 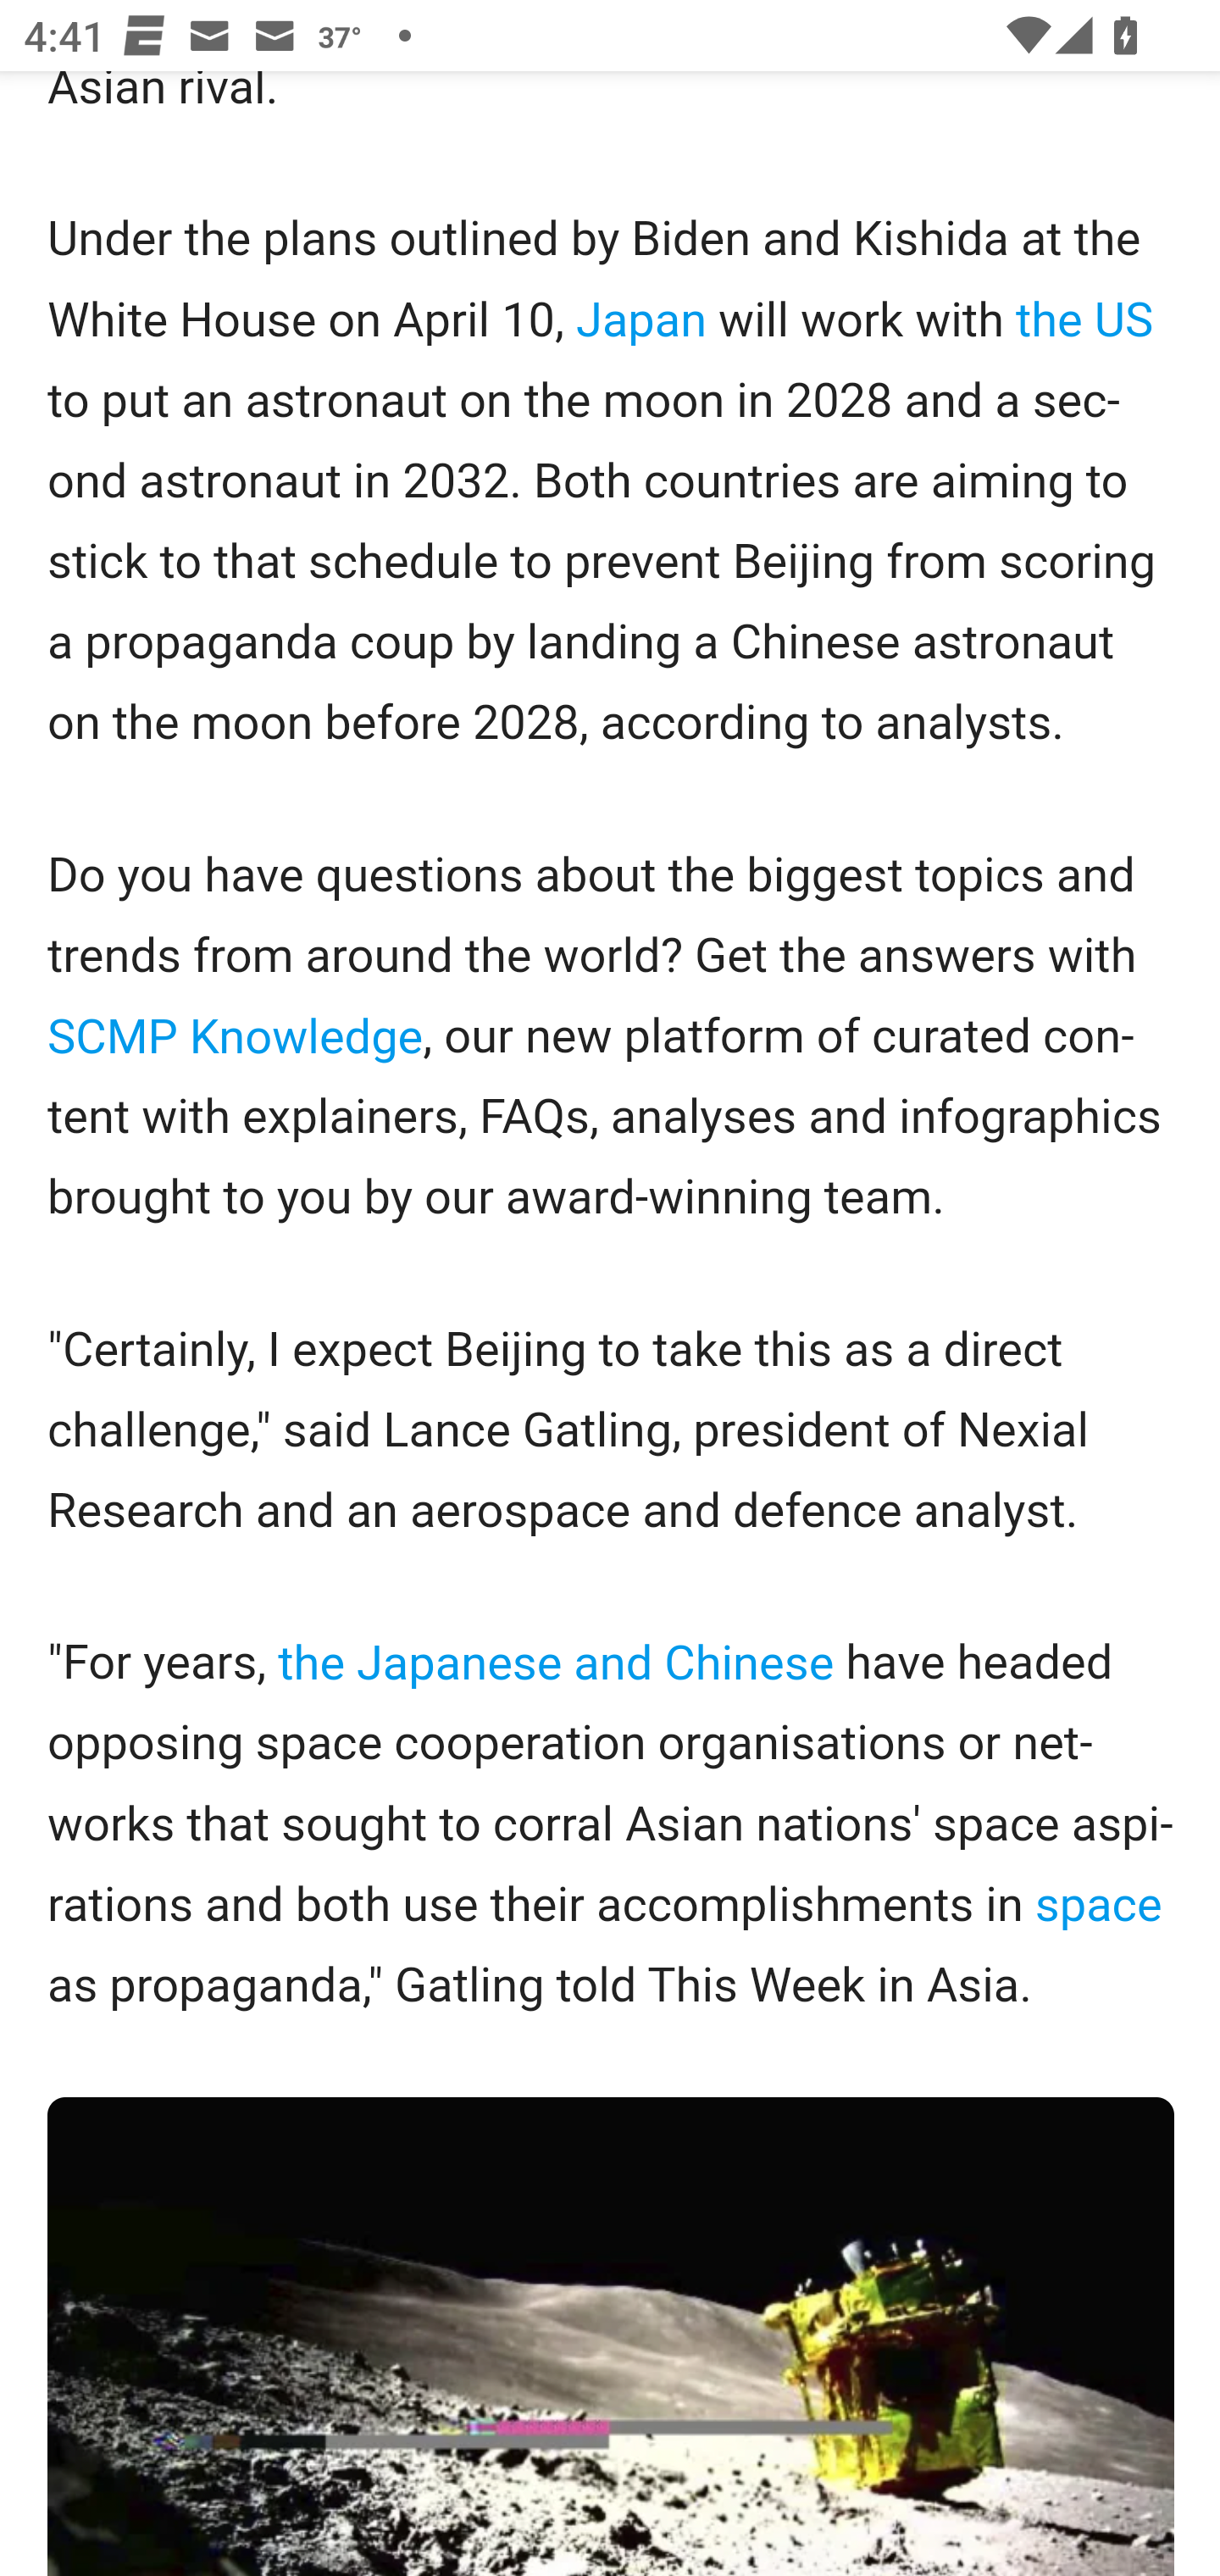 What do you see at coordinates (556, 1664) in the screenshot?
I see `the Japanese and Chinese` at bounding box center [556, 1664].